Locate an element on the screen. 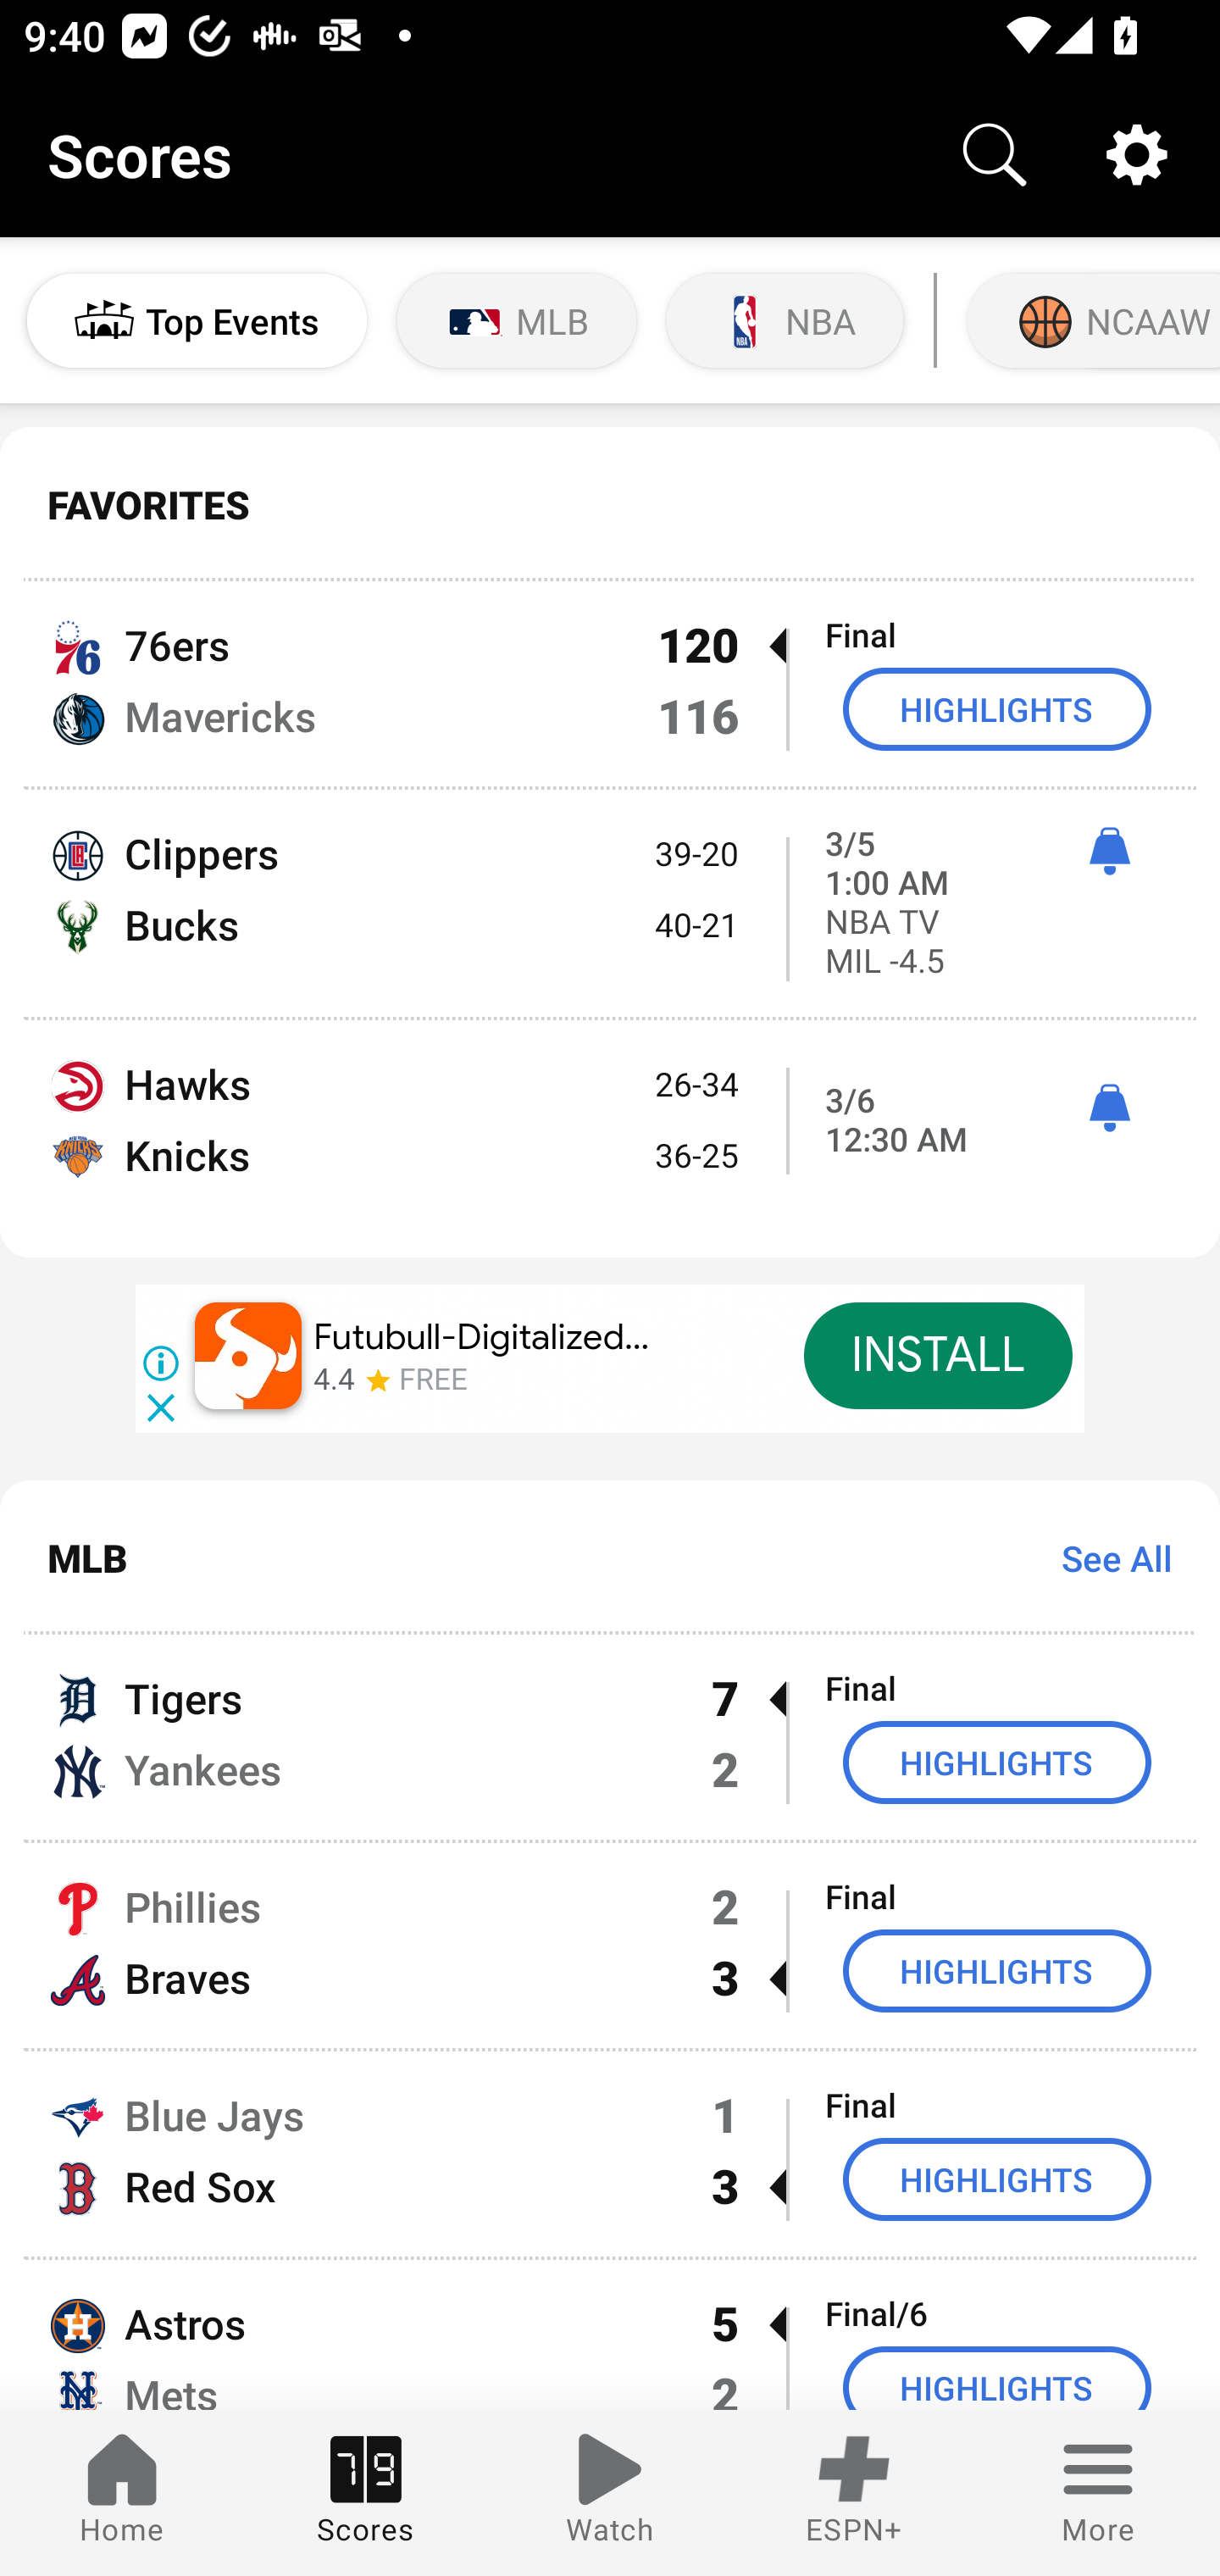 This screenshot has height=2576, width=1220. Home is located at coordinates (122, 2493).